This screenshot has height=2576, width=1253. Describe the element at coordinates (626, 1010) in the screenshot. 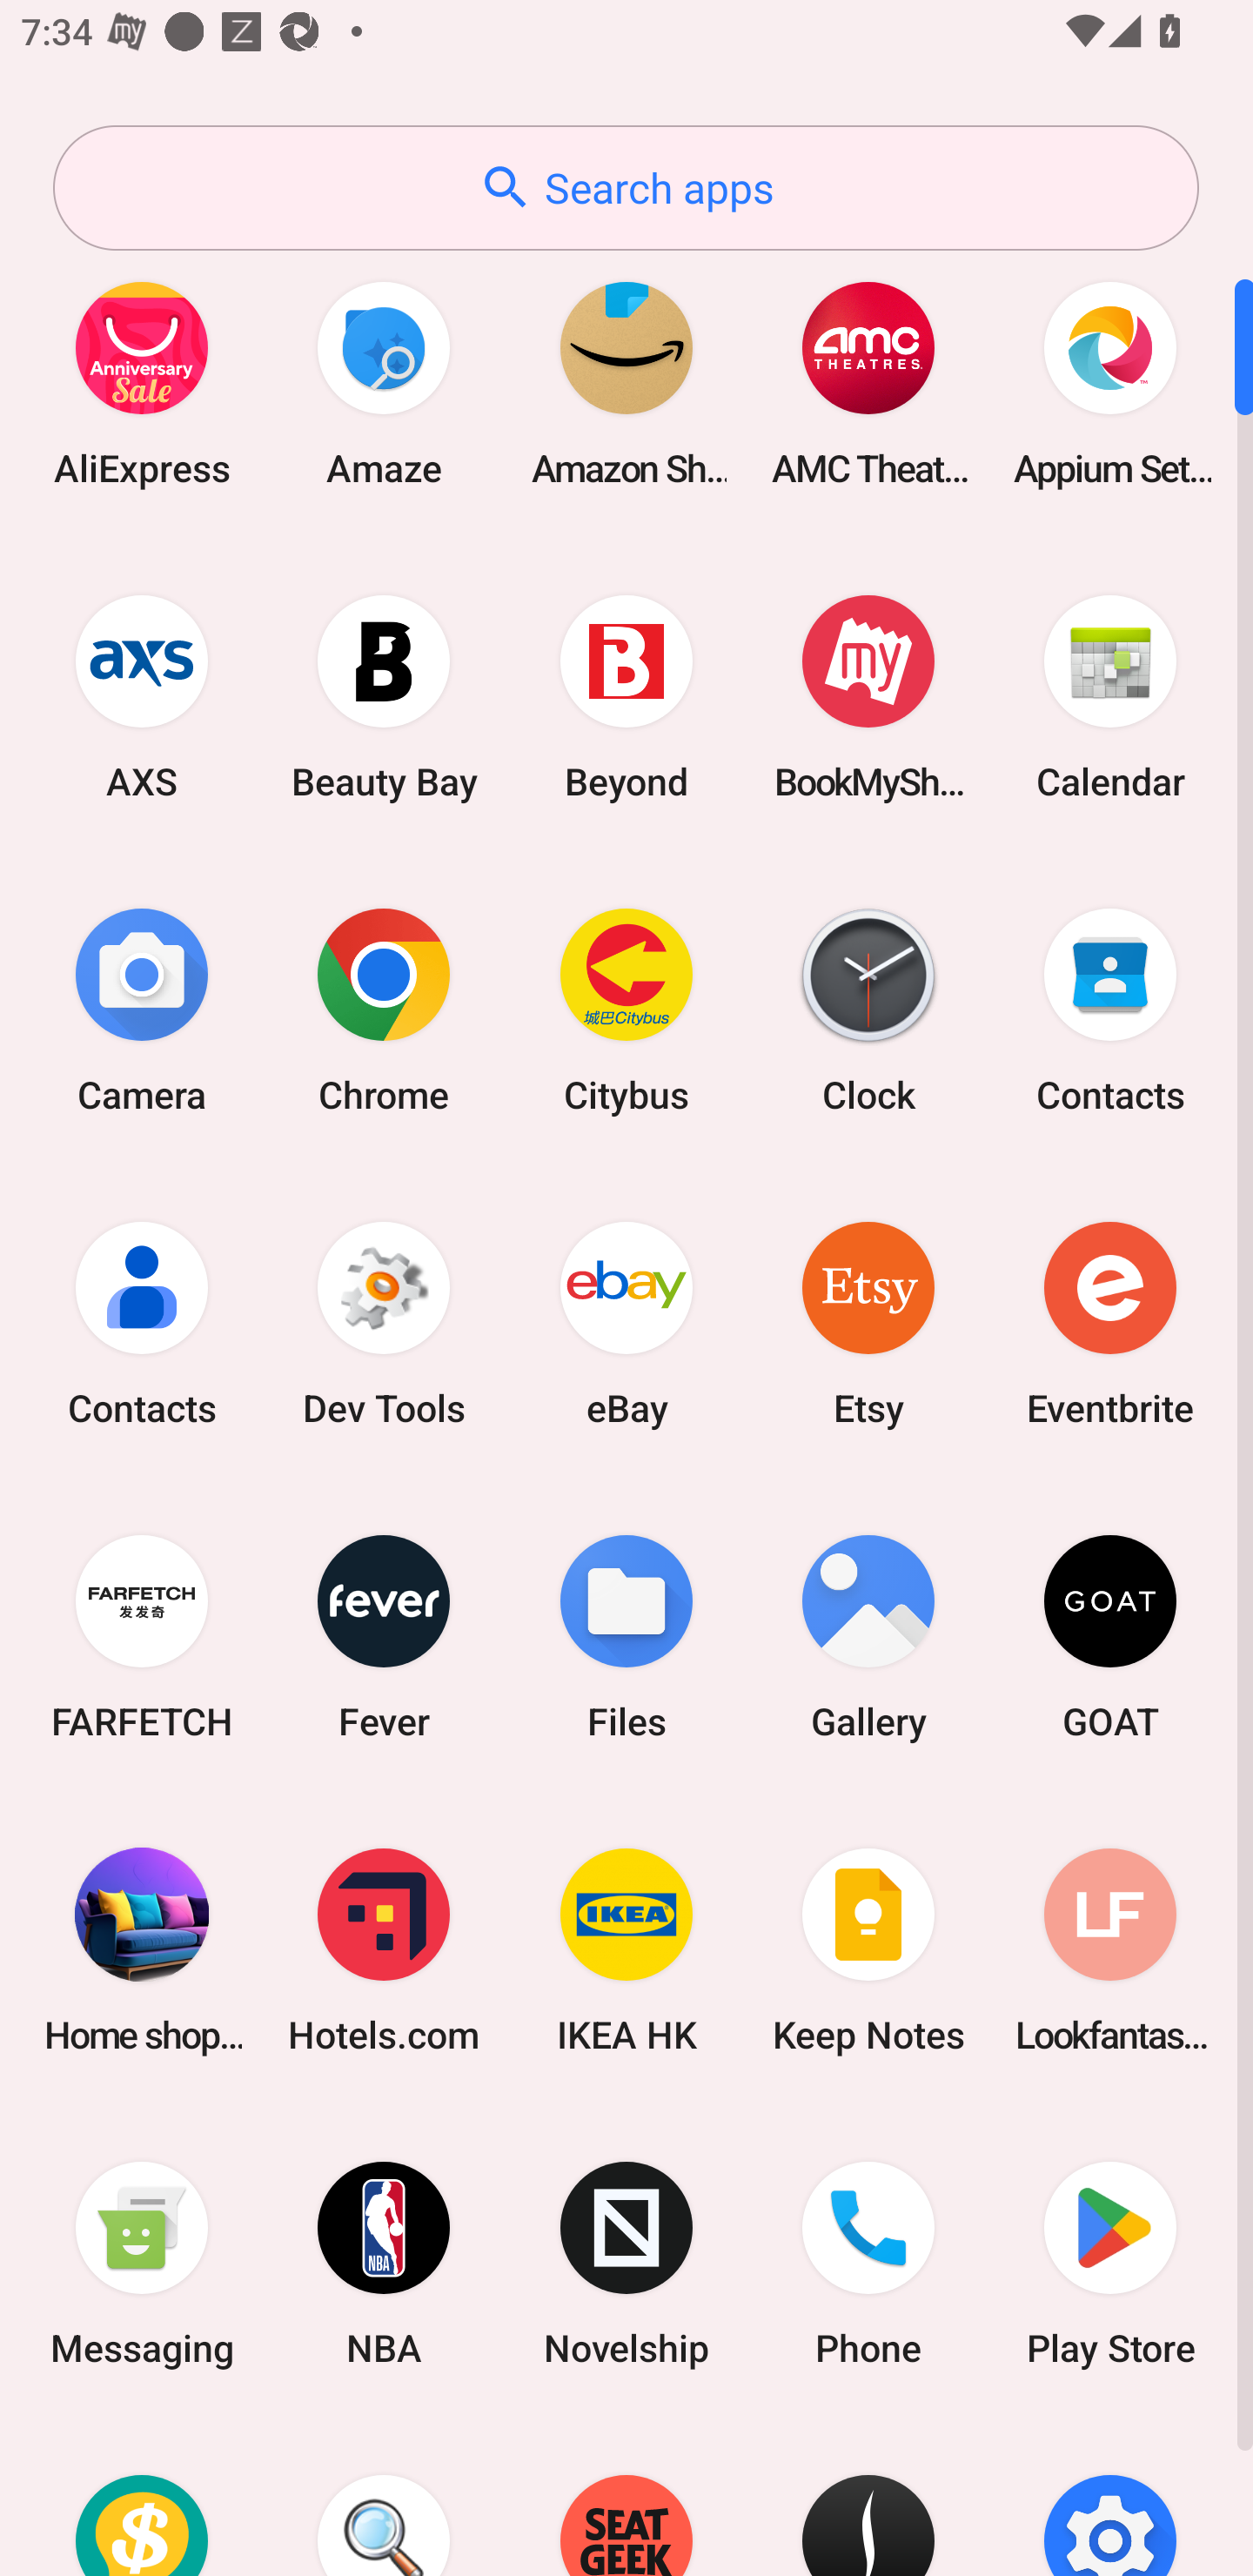

I see `Citybus` at that location.